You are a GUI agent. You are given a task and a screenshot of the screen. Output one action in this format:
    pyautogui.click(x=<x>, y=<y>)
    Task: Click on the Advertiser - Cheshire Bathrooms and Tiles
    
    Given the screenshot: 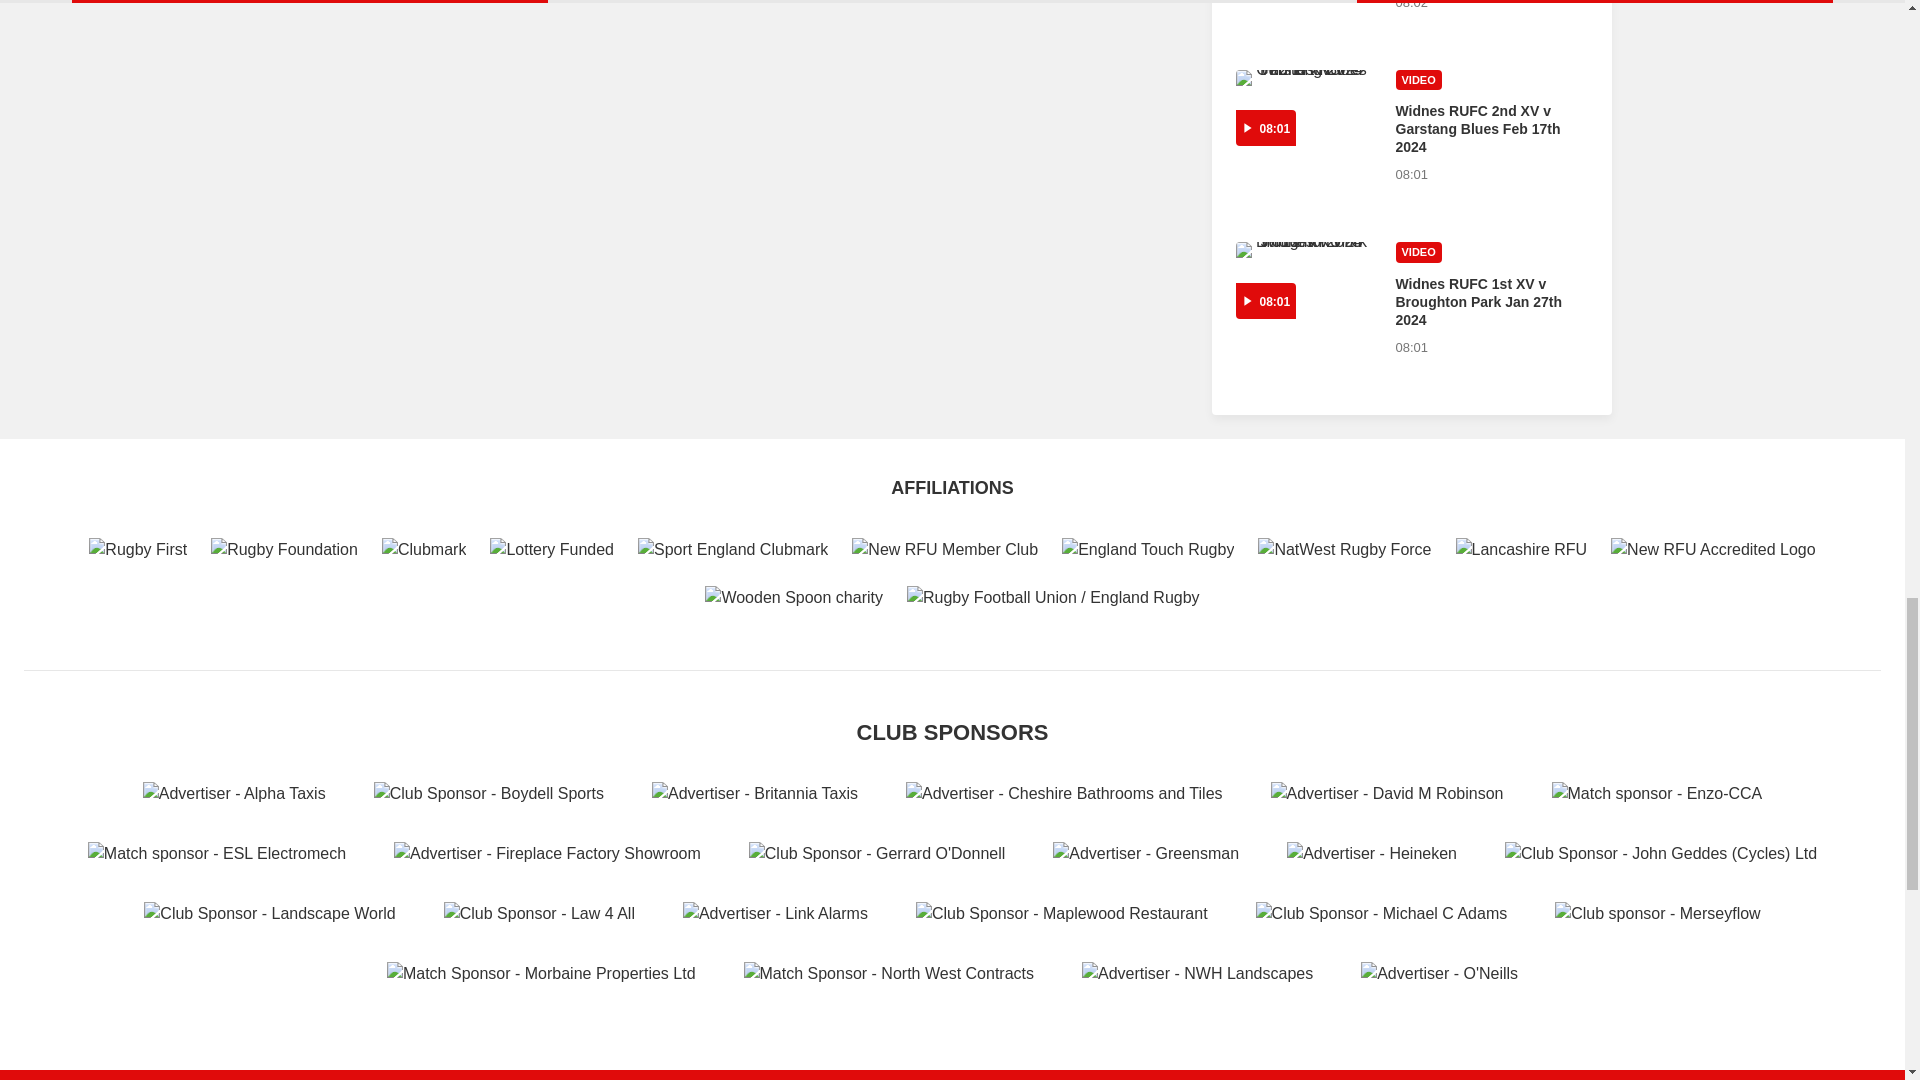 What is the action you would take?
    pyautogui.click(x=1064, y=793)
    